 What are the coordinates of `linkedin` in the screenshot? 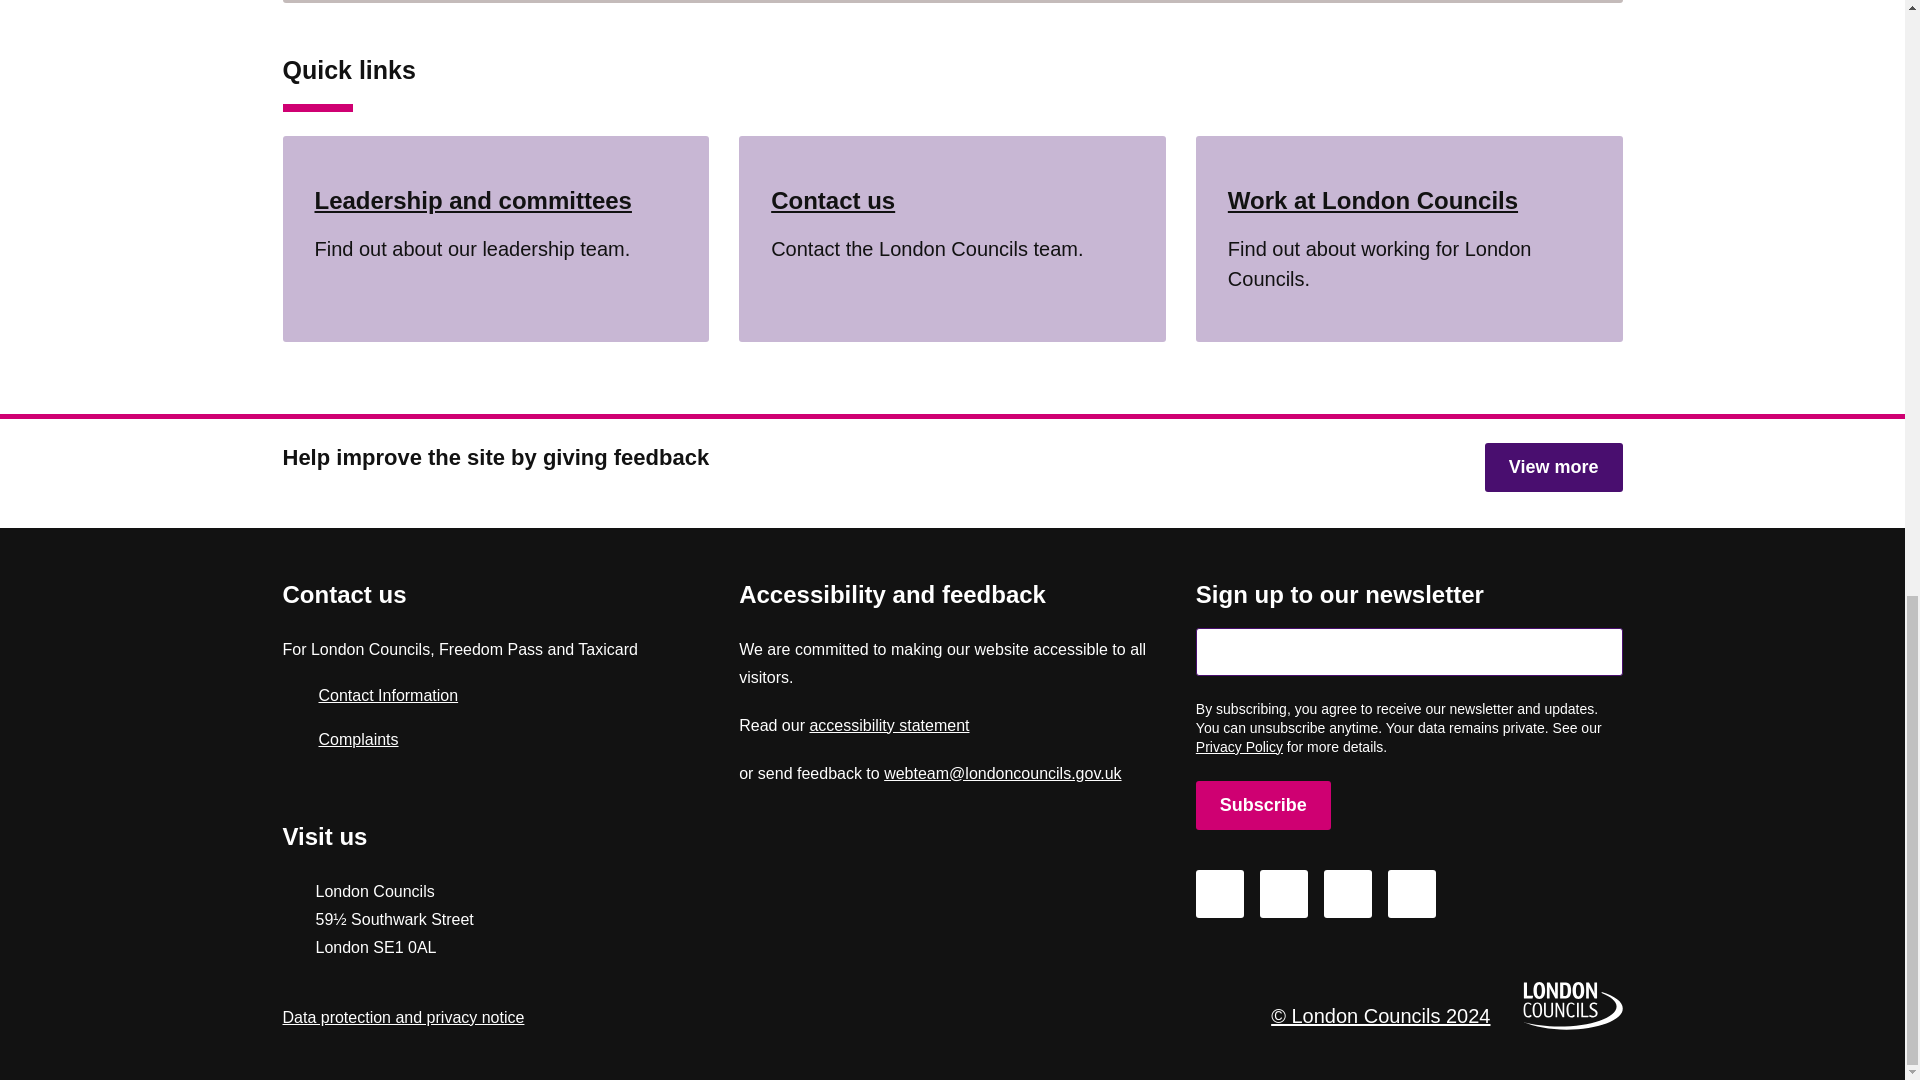 It's located at (1553, 467).